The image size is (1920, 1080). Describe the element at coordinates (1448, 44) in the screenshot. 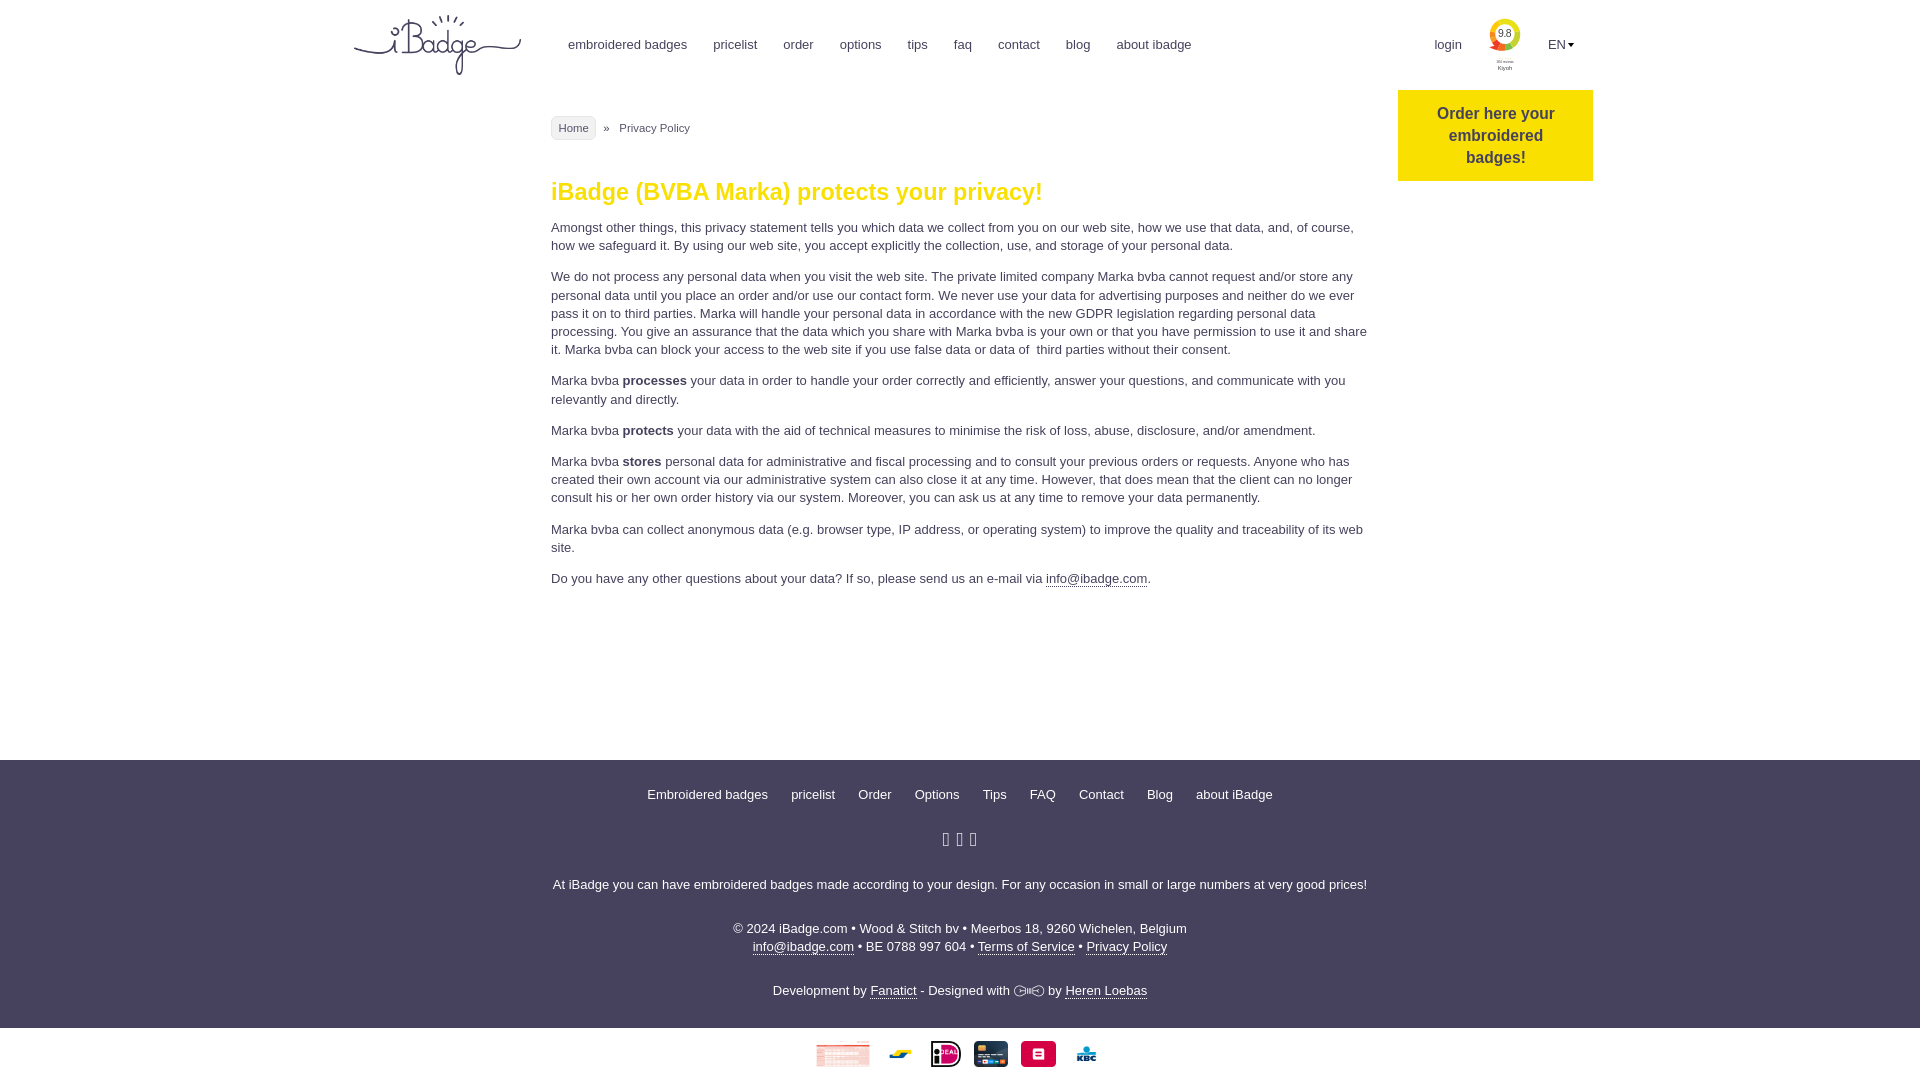

I see `login` at that location.